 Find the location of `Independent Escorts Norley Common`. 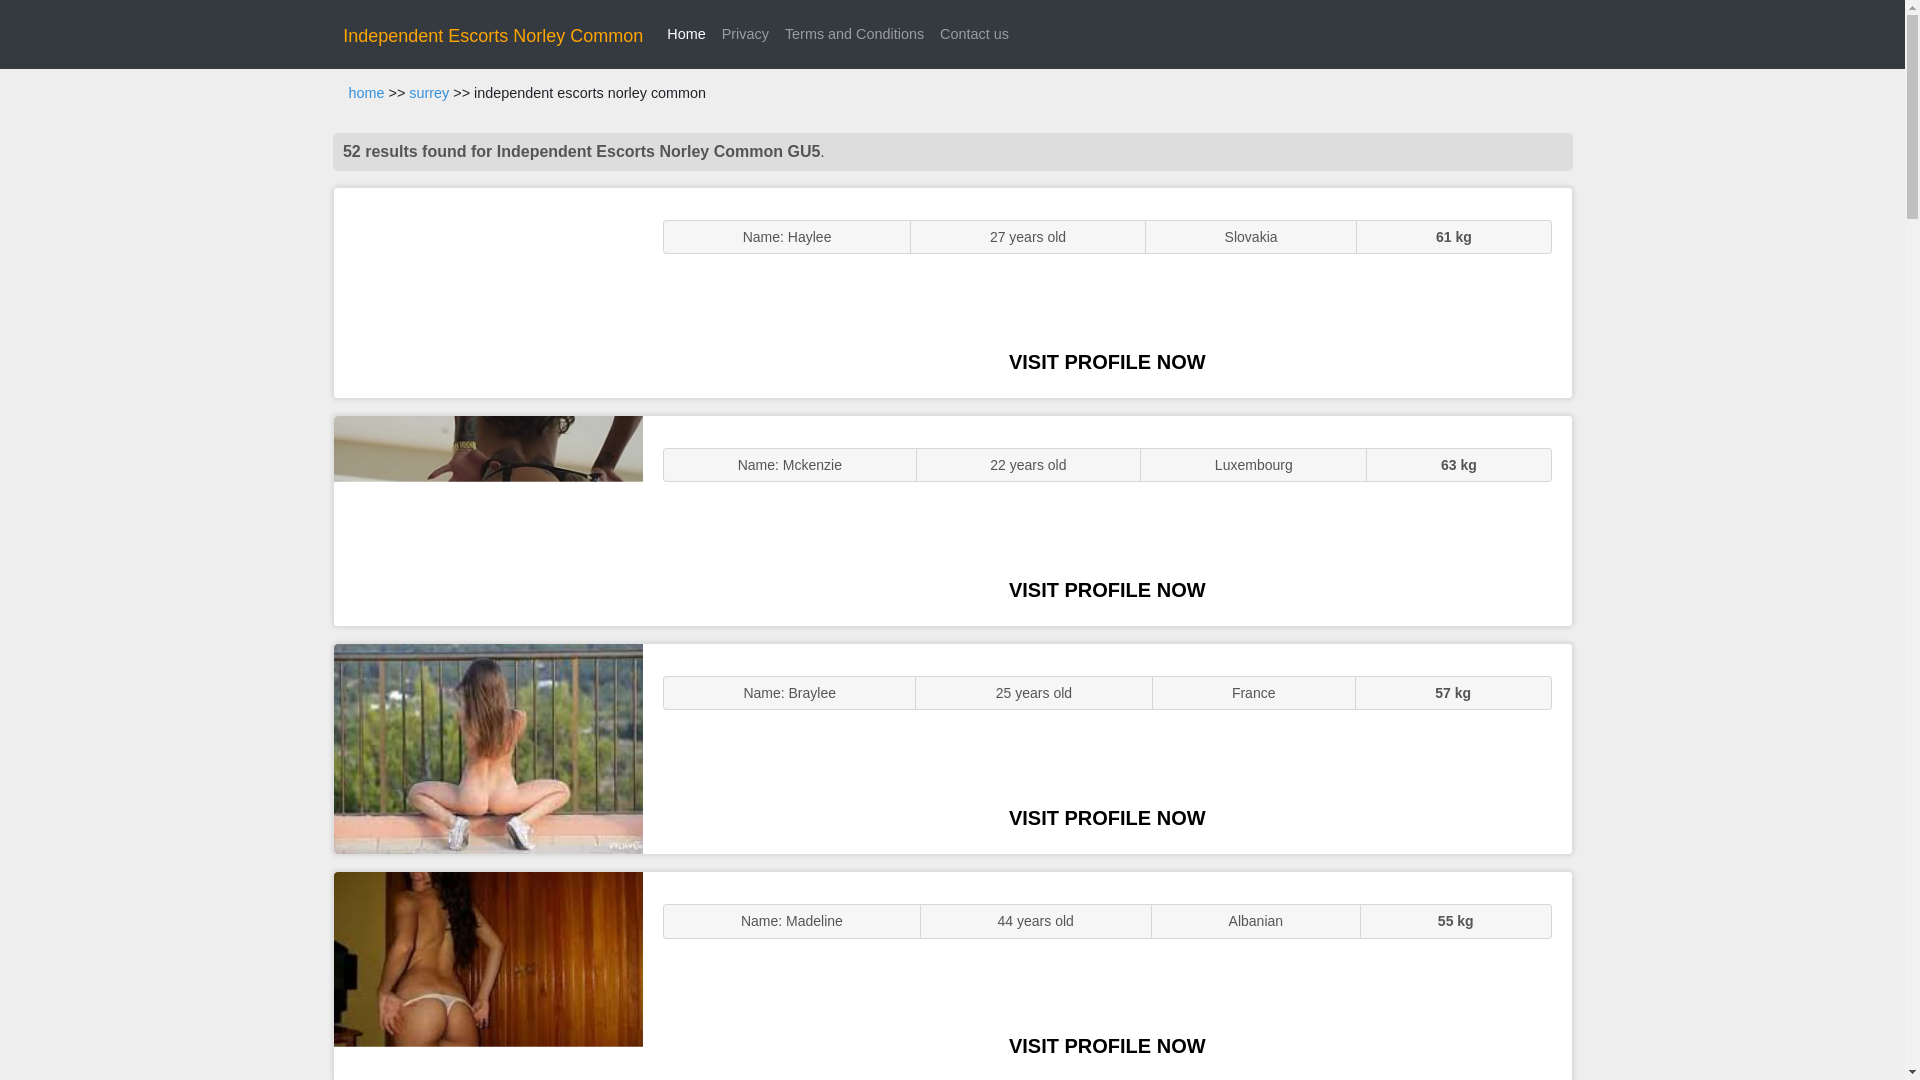

Independent Escorts Norley Common is located at coordinates (493, 36).